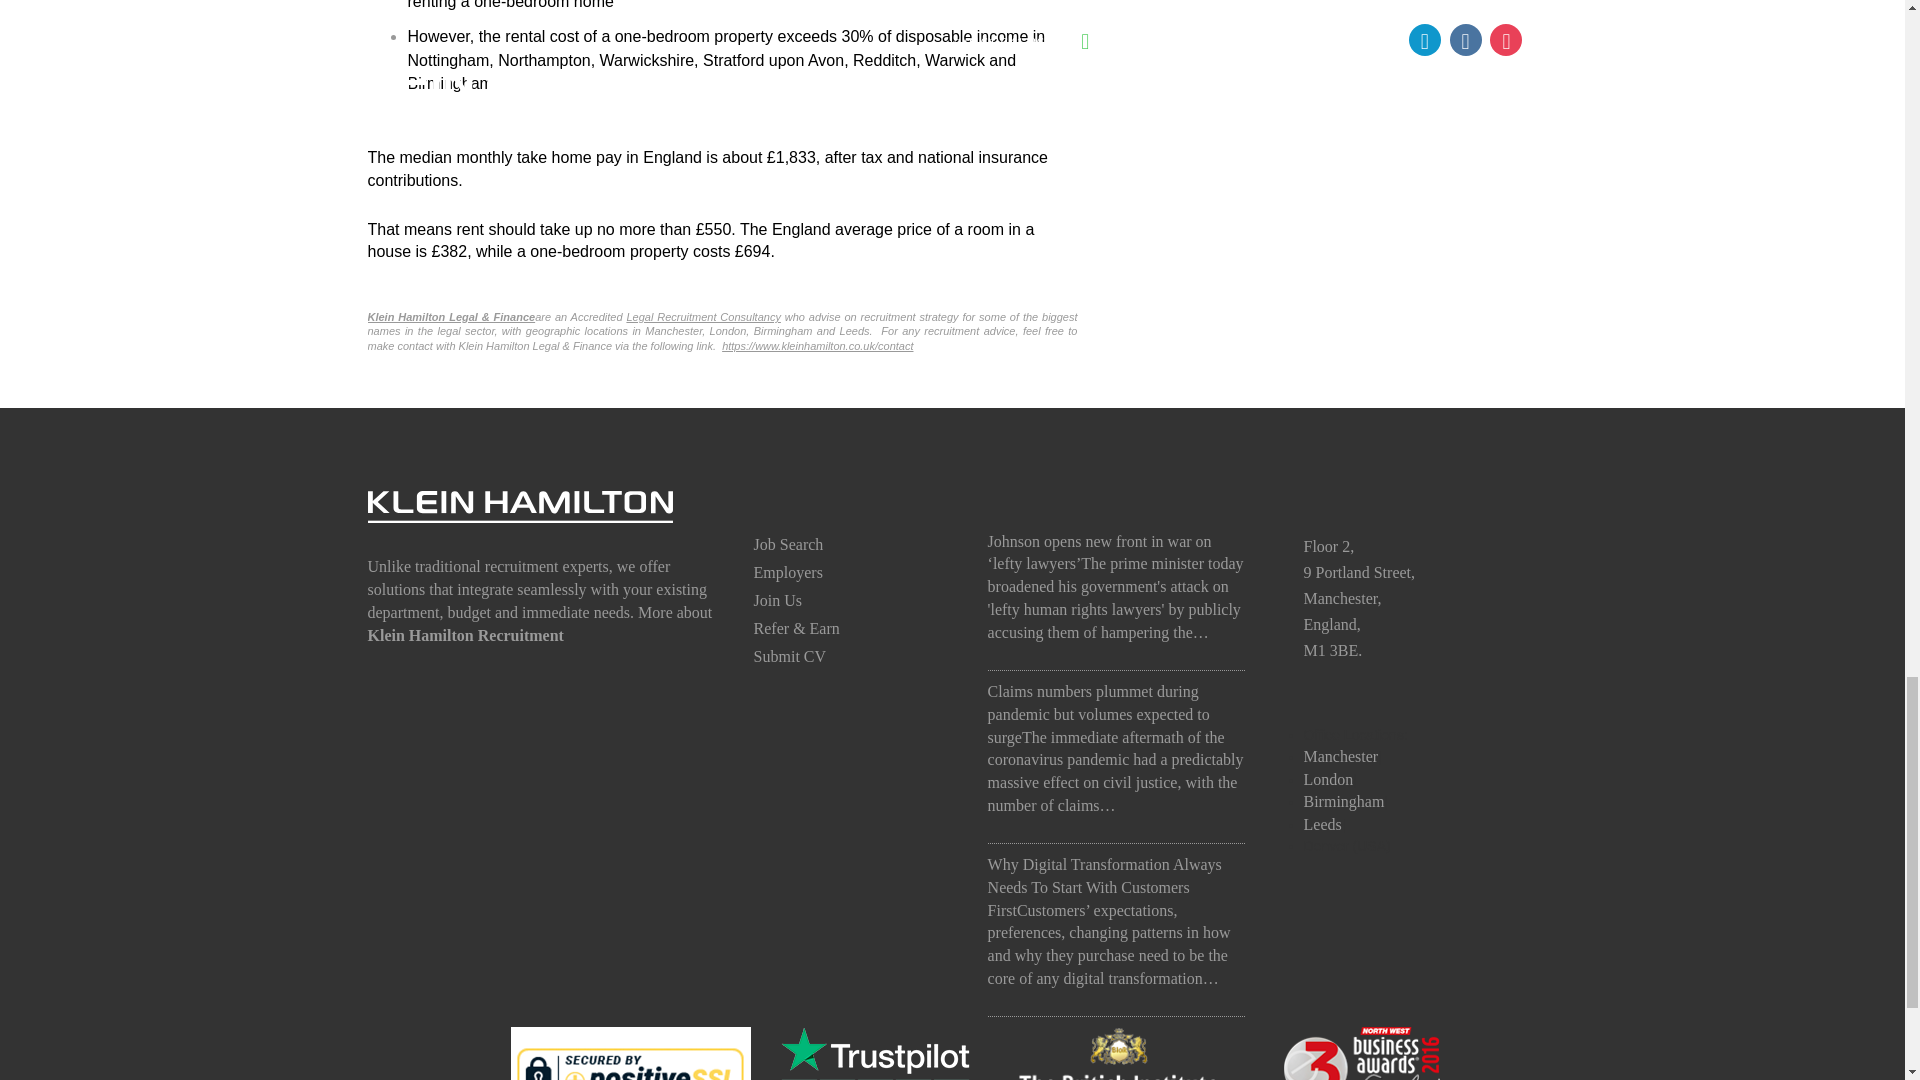 This screenshot has height=1080, width=1920. Describe the element at coordinates (702, 316) in the screenshot. I see `Legal Recruitment Consultancy` at that location.